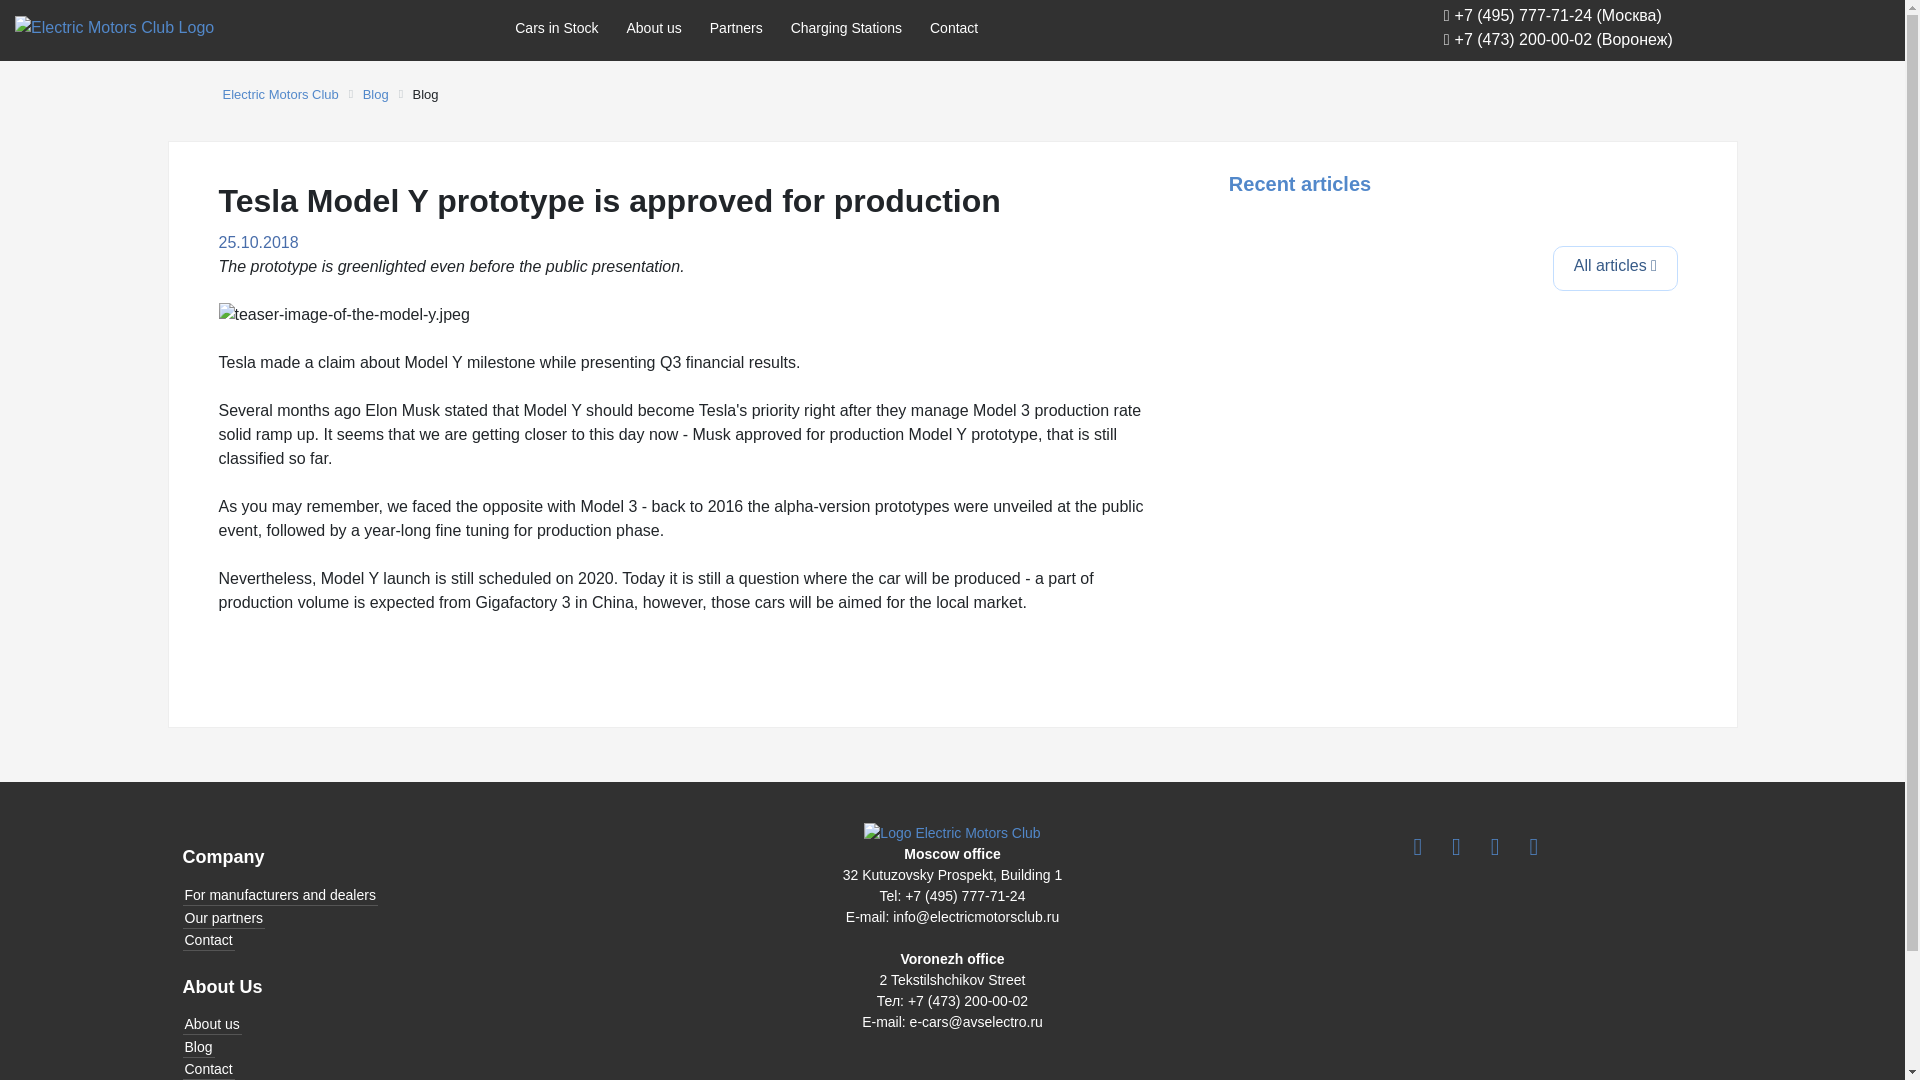 The height and width of the screenshot is (1080, 1920). Describe the element at coordinates (428, 940) in the screenshot. I see `Contact` at that location.